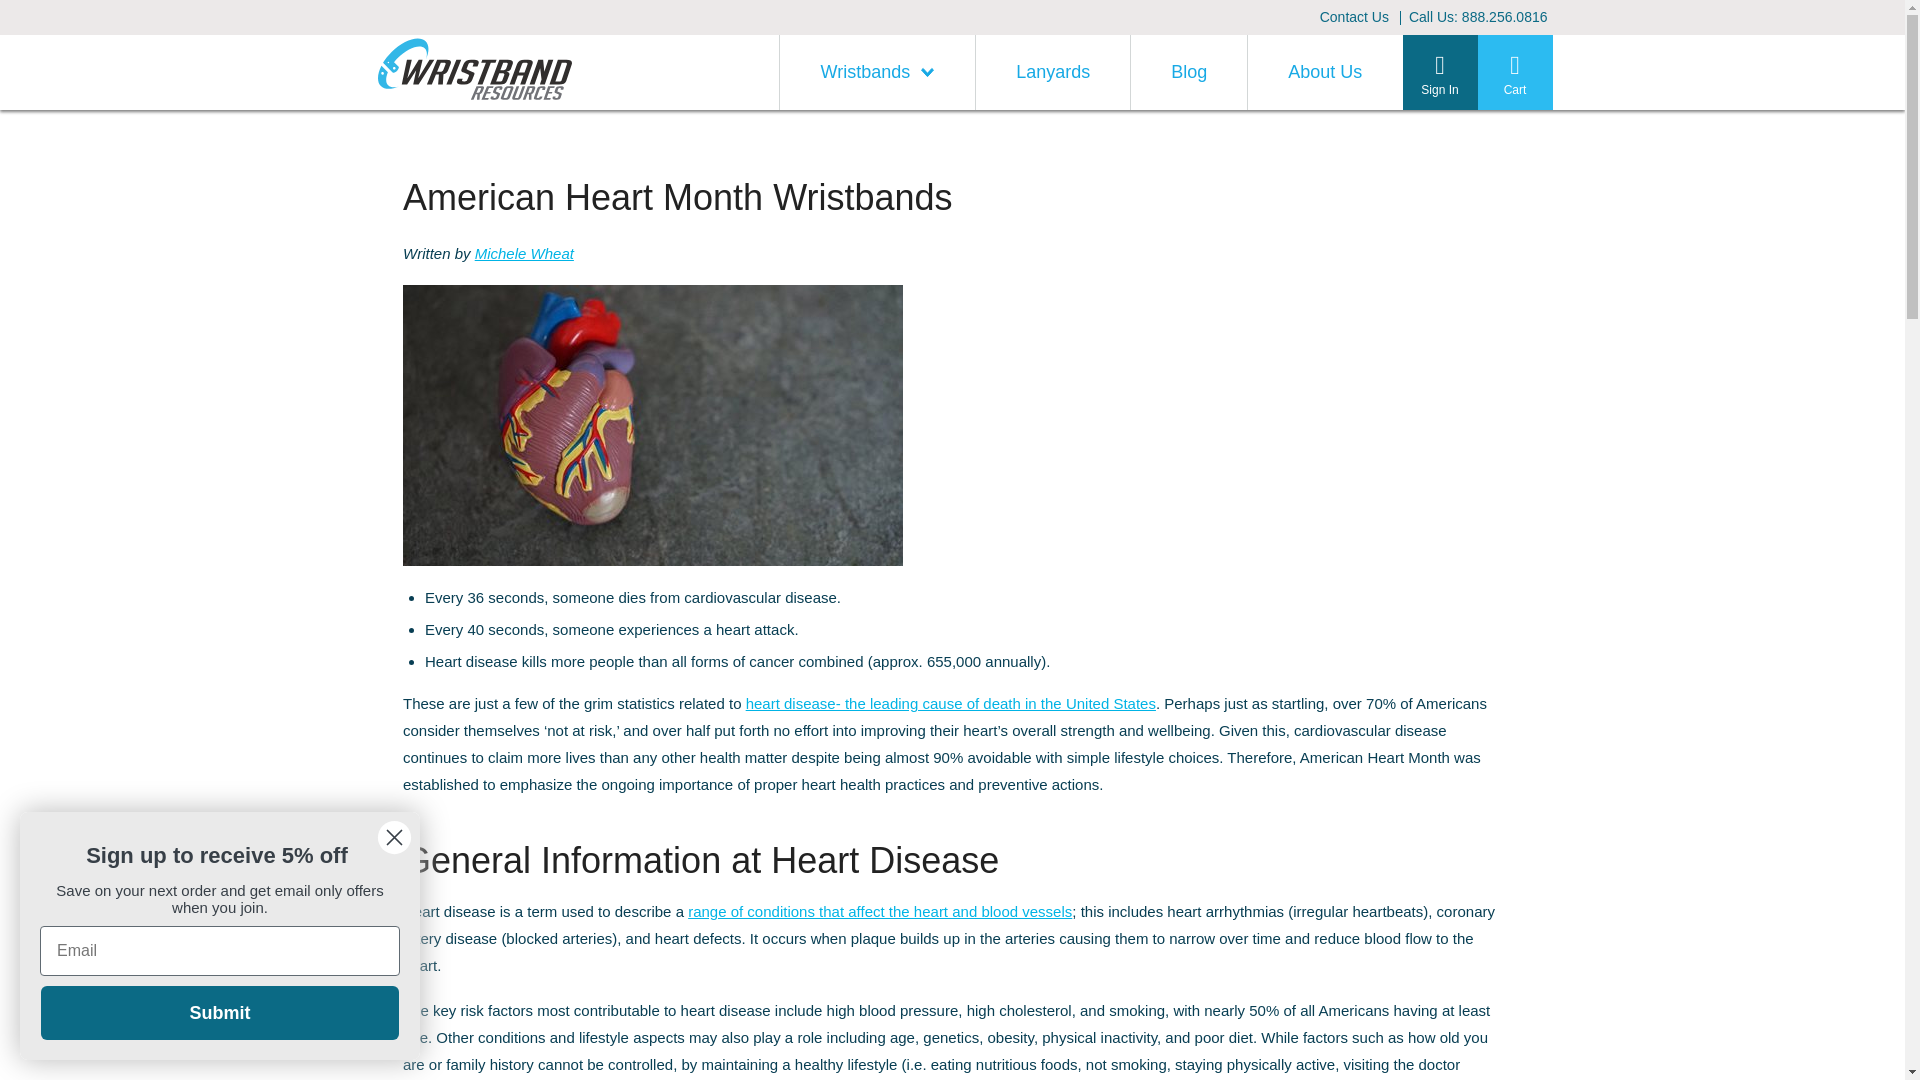 The image size is (1920, 1080). I want to click on Call Us: 888.256.0816, so click(1478, 17).